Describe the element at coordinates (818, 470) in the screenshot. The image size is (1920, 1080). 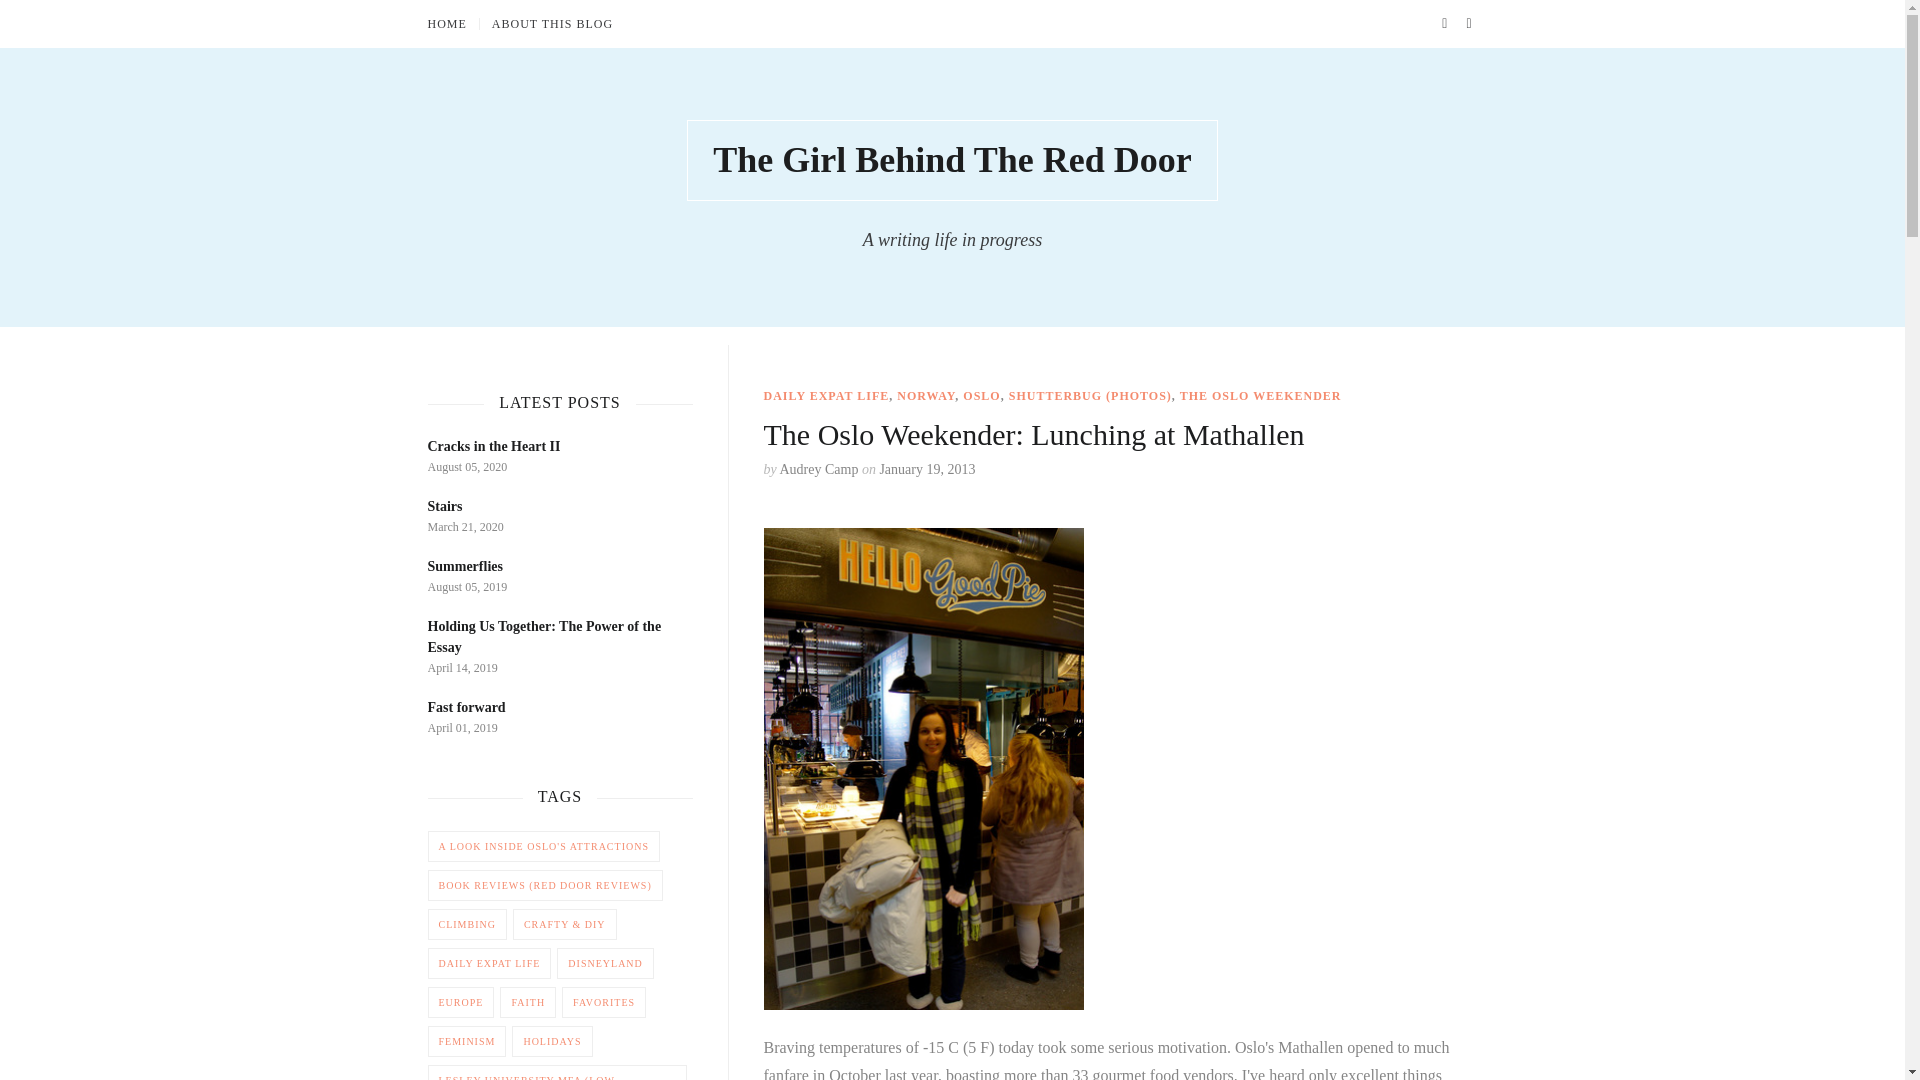
I see `Audrey Camp` at that location.